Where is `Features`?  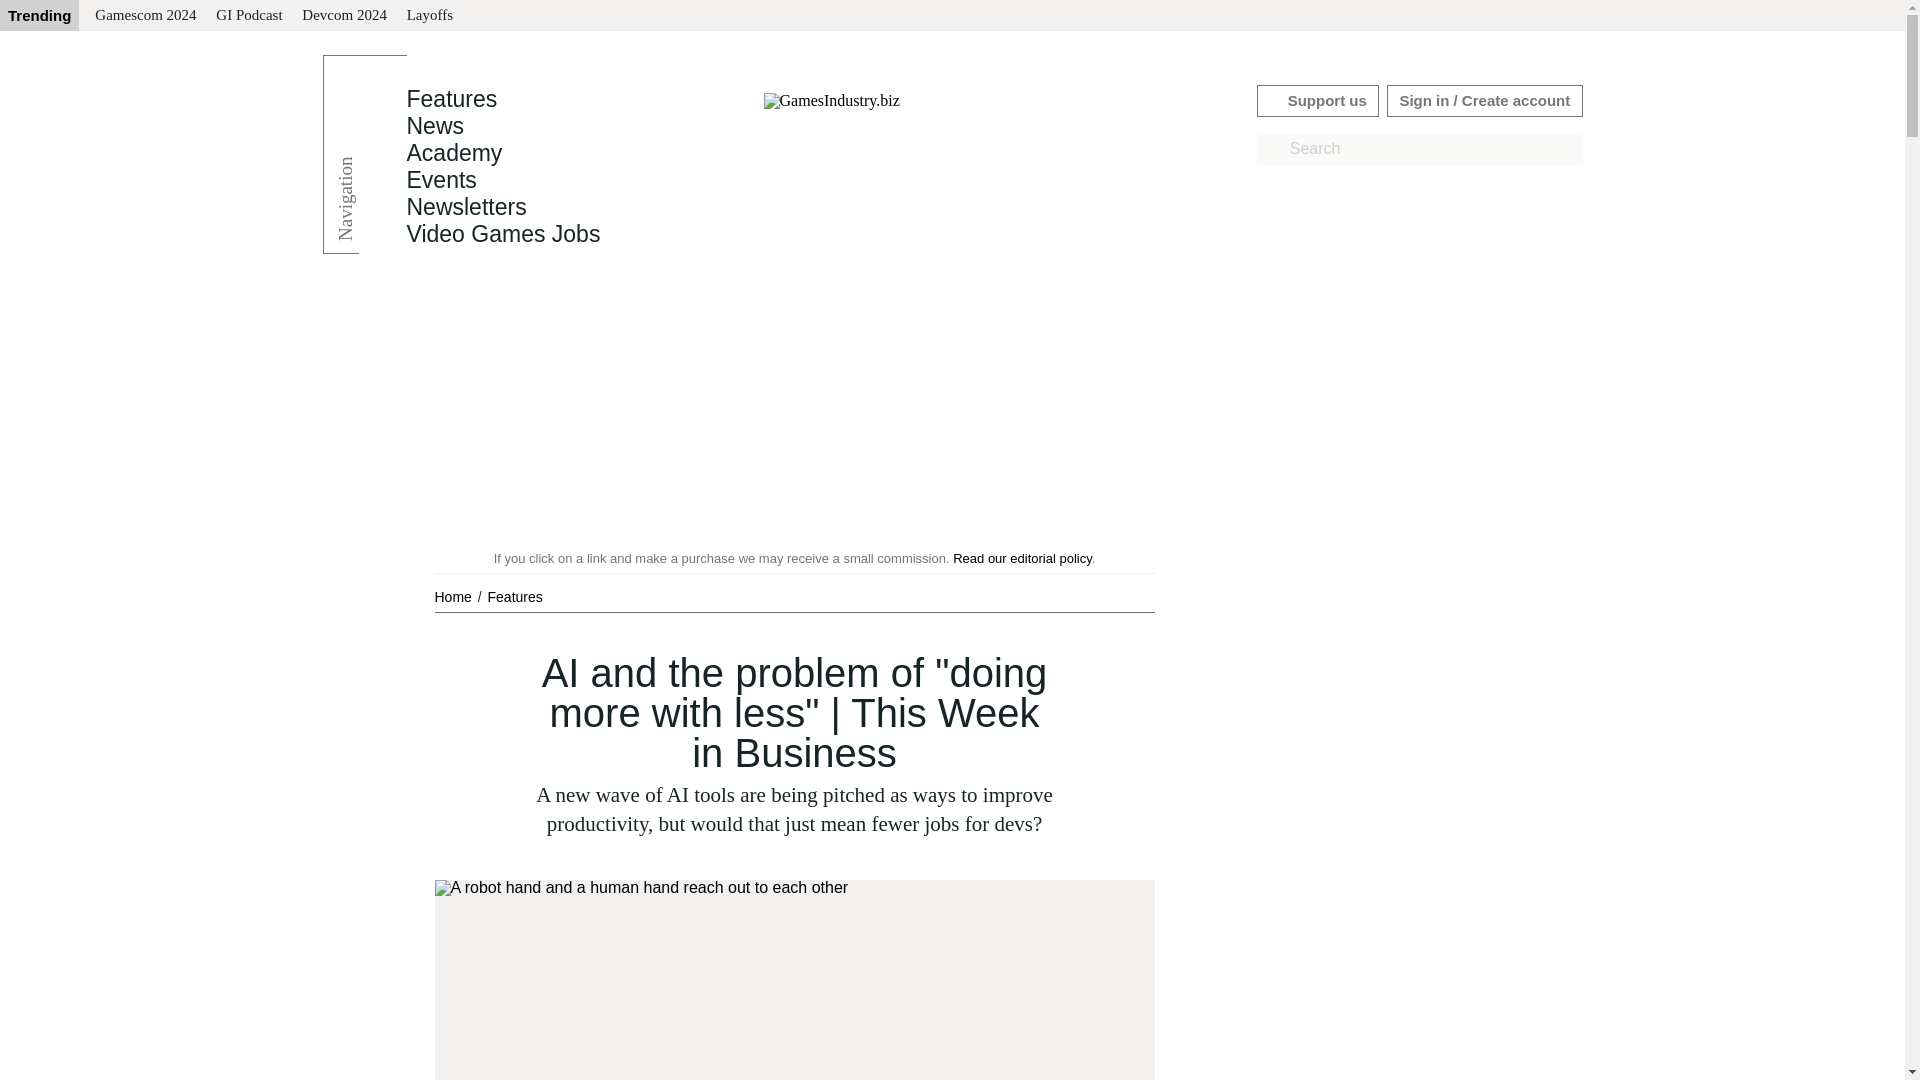
Features is located at coordinates (515, 596).